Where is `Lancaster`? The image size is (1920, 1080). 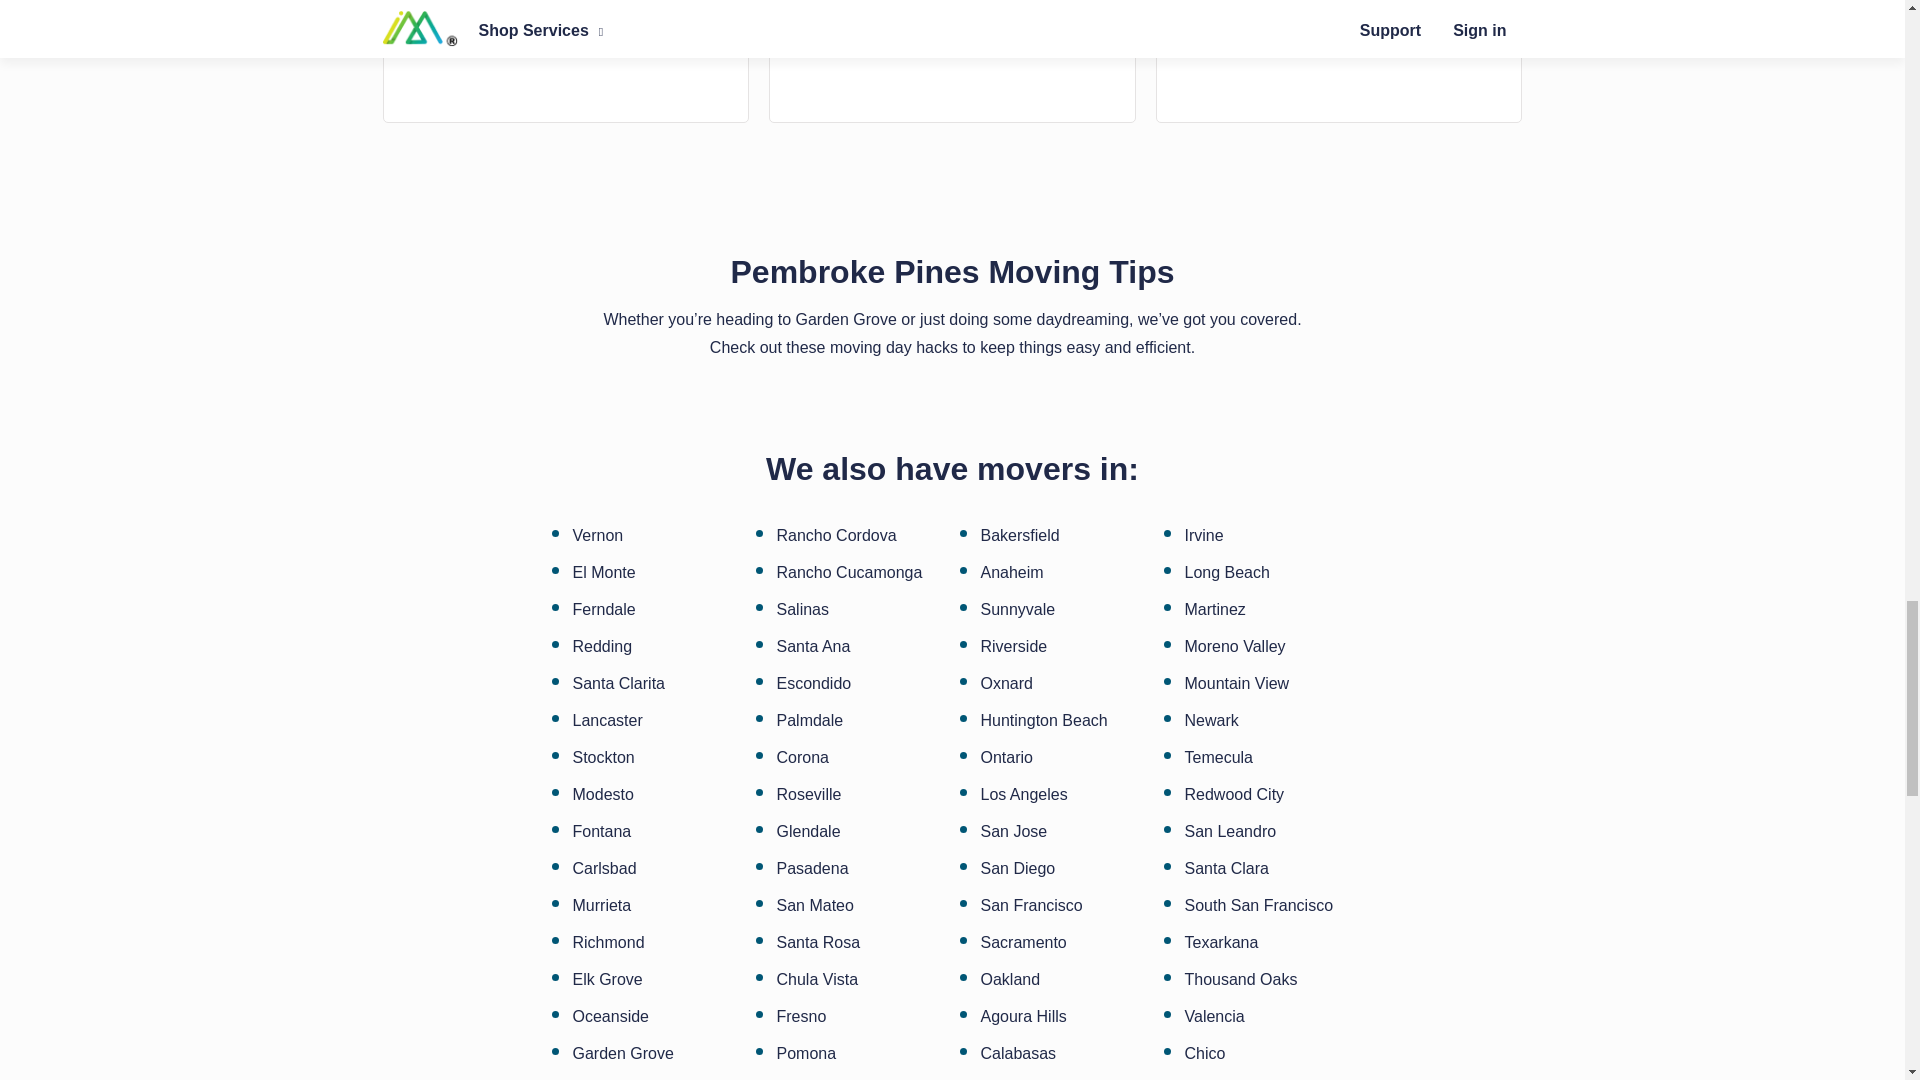 Lancaster is located at coordinates (606, 720).